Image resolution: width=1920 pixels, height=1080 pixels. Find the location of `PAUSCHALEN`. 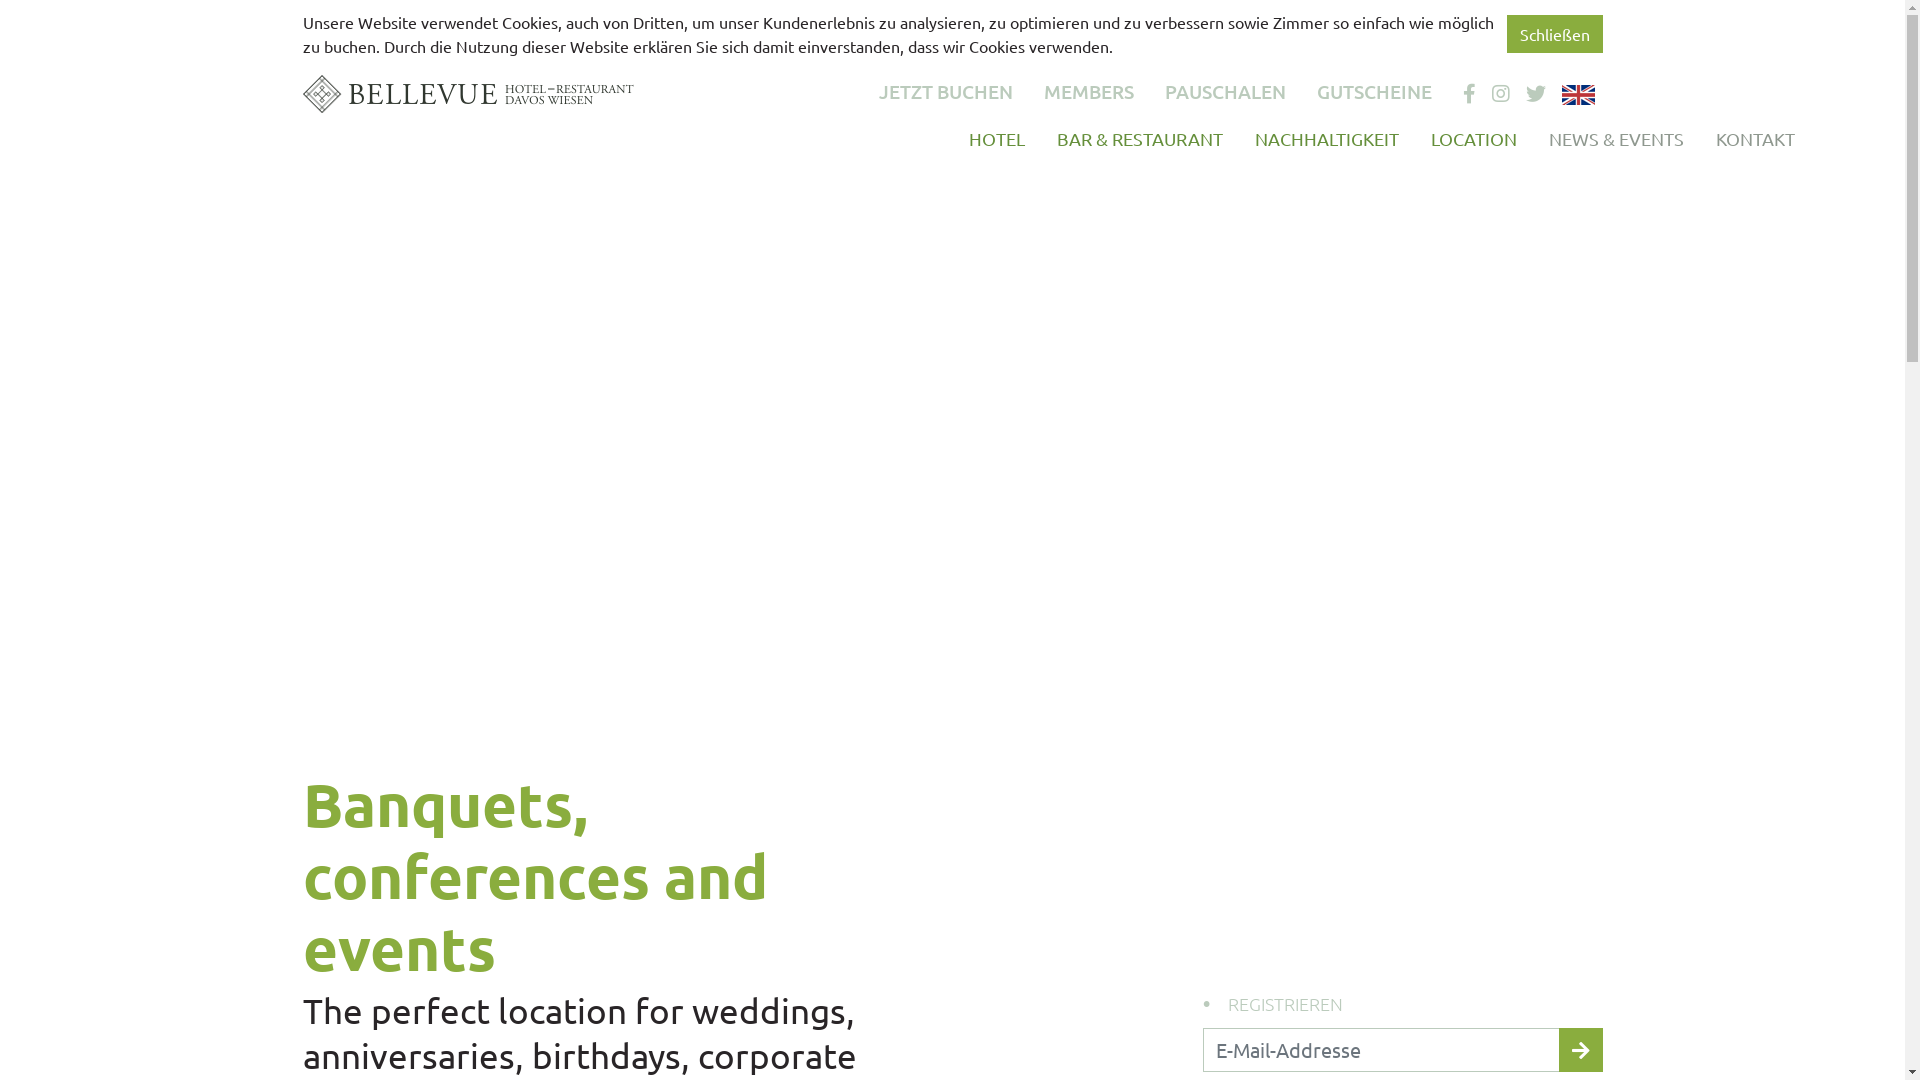

PAUSCHALEN is located at coordinates (1224, 92).